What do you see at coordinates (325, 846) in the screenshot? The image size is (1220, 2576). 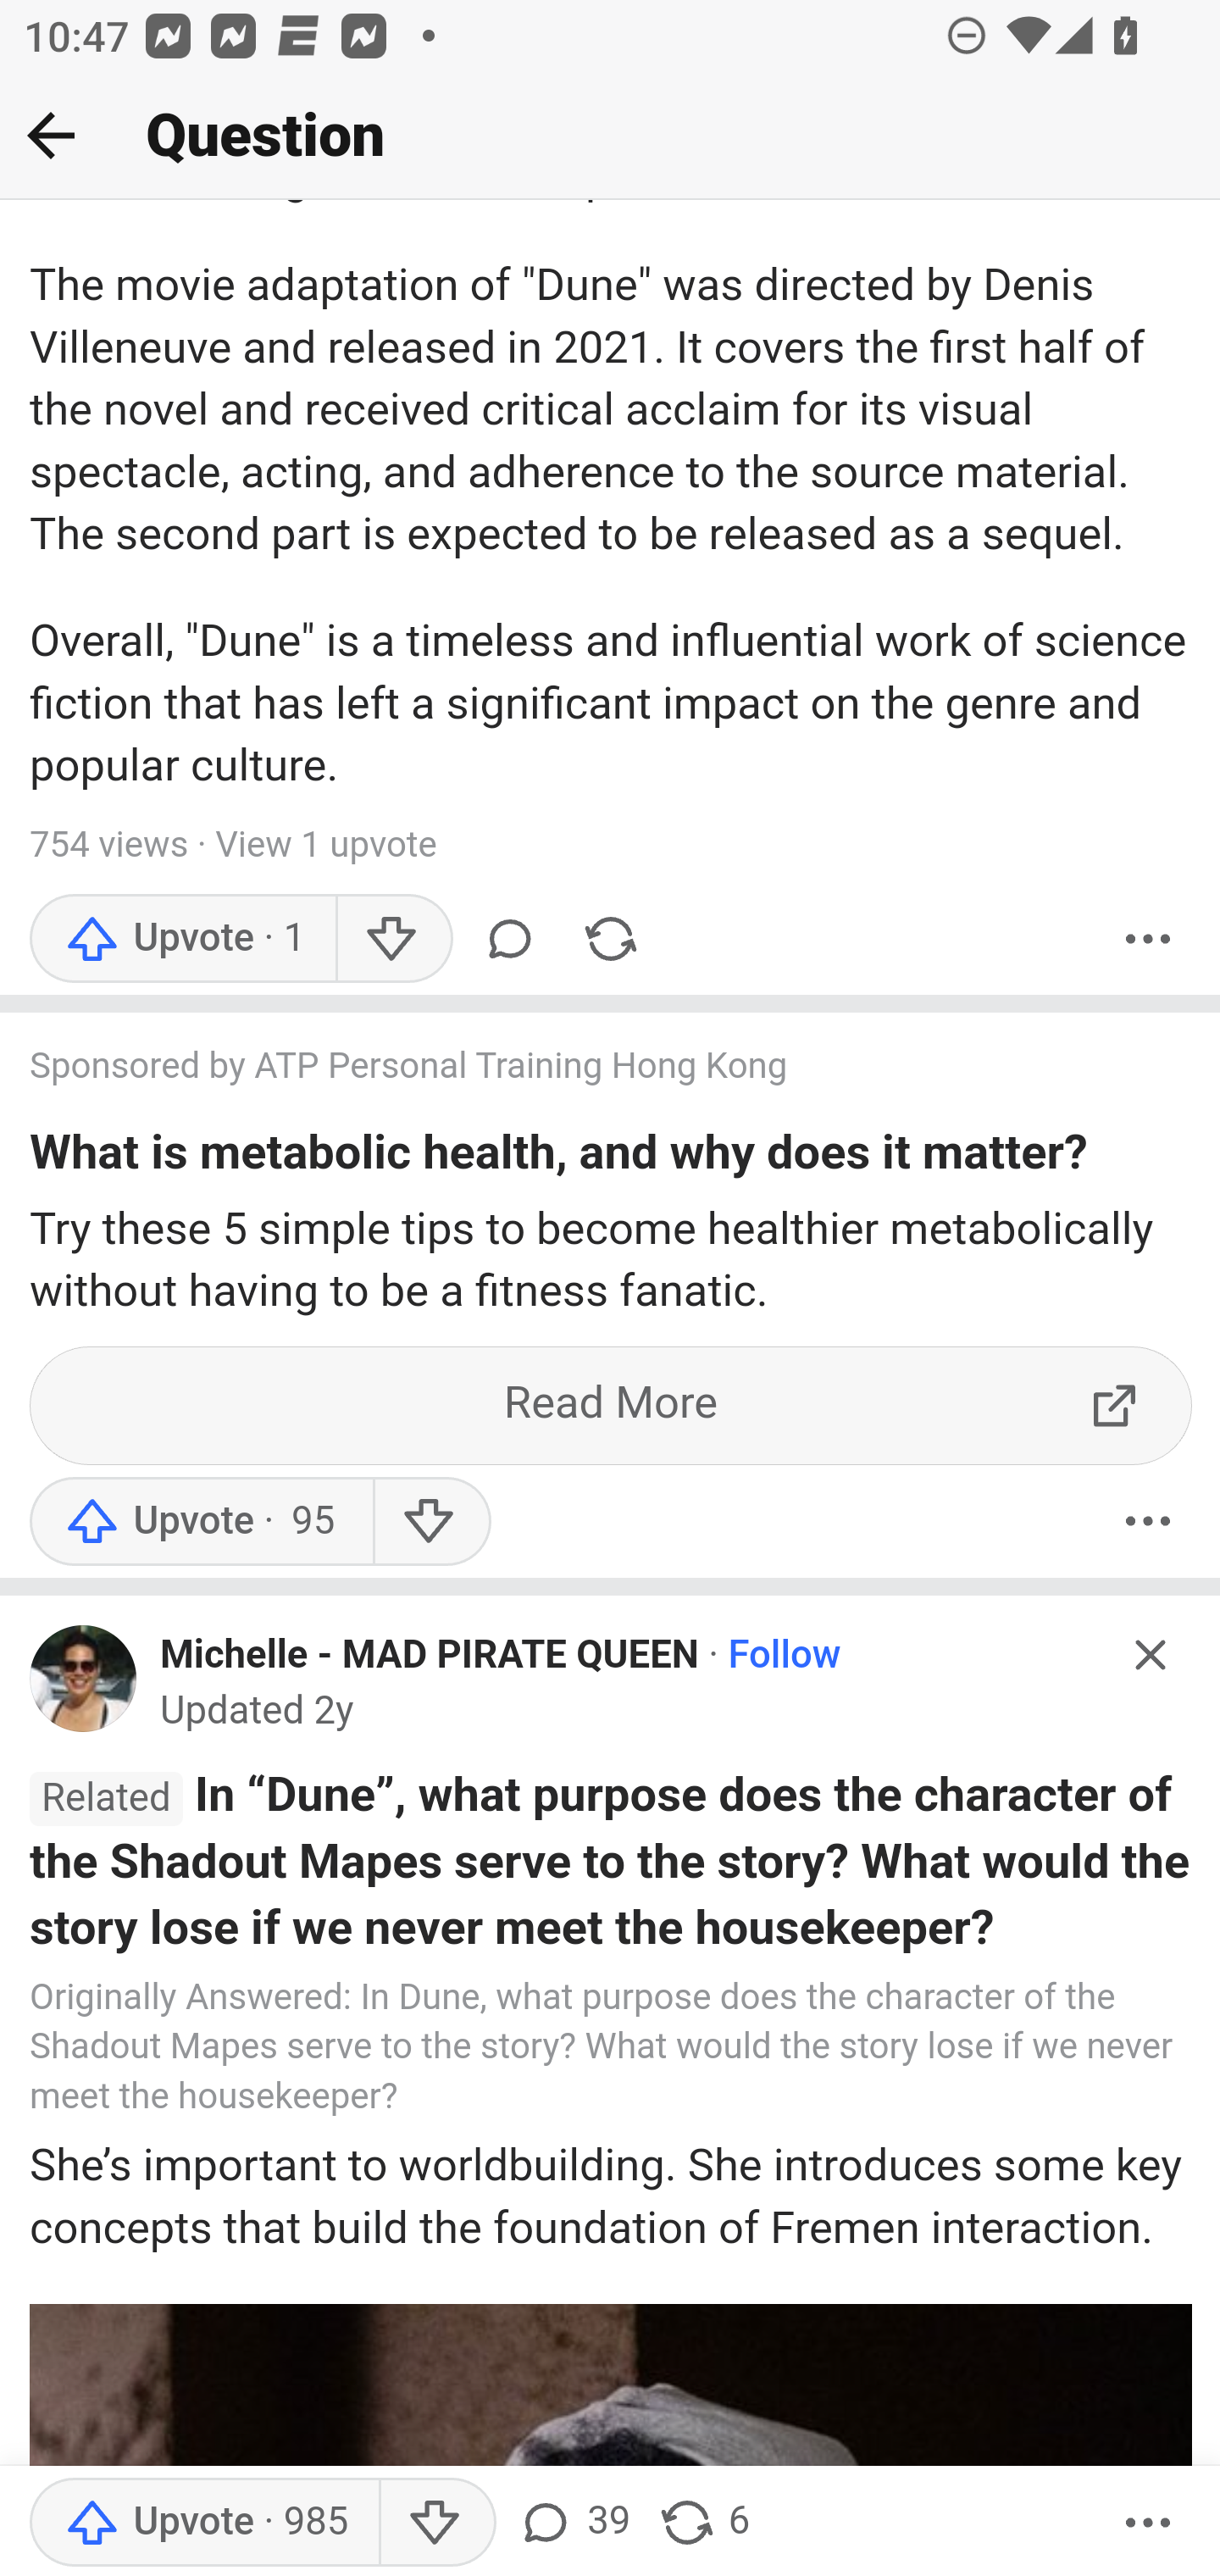 I see `View 1 upvote` at bounding box center [325, 846].